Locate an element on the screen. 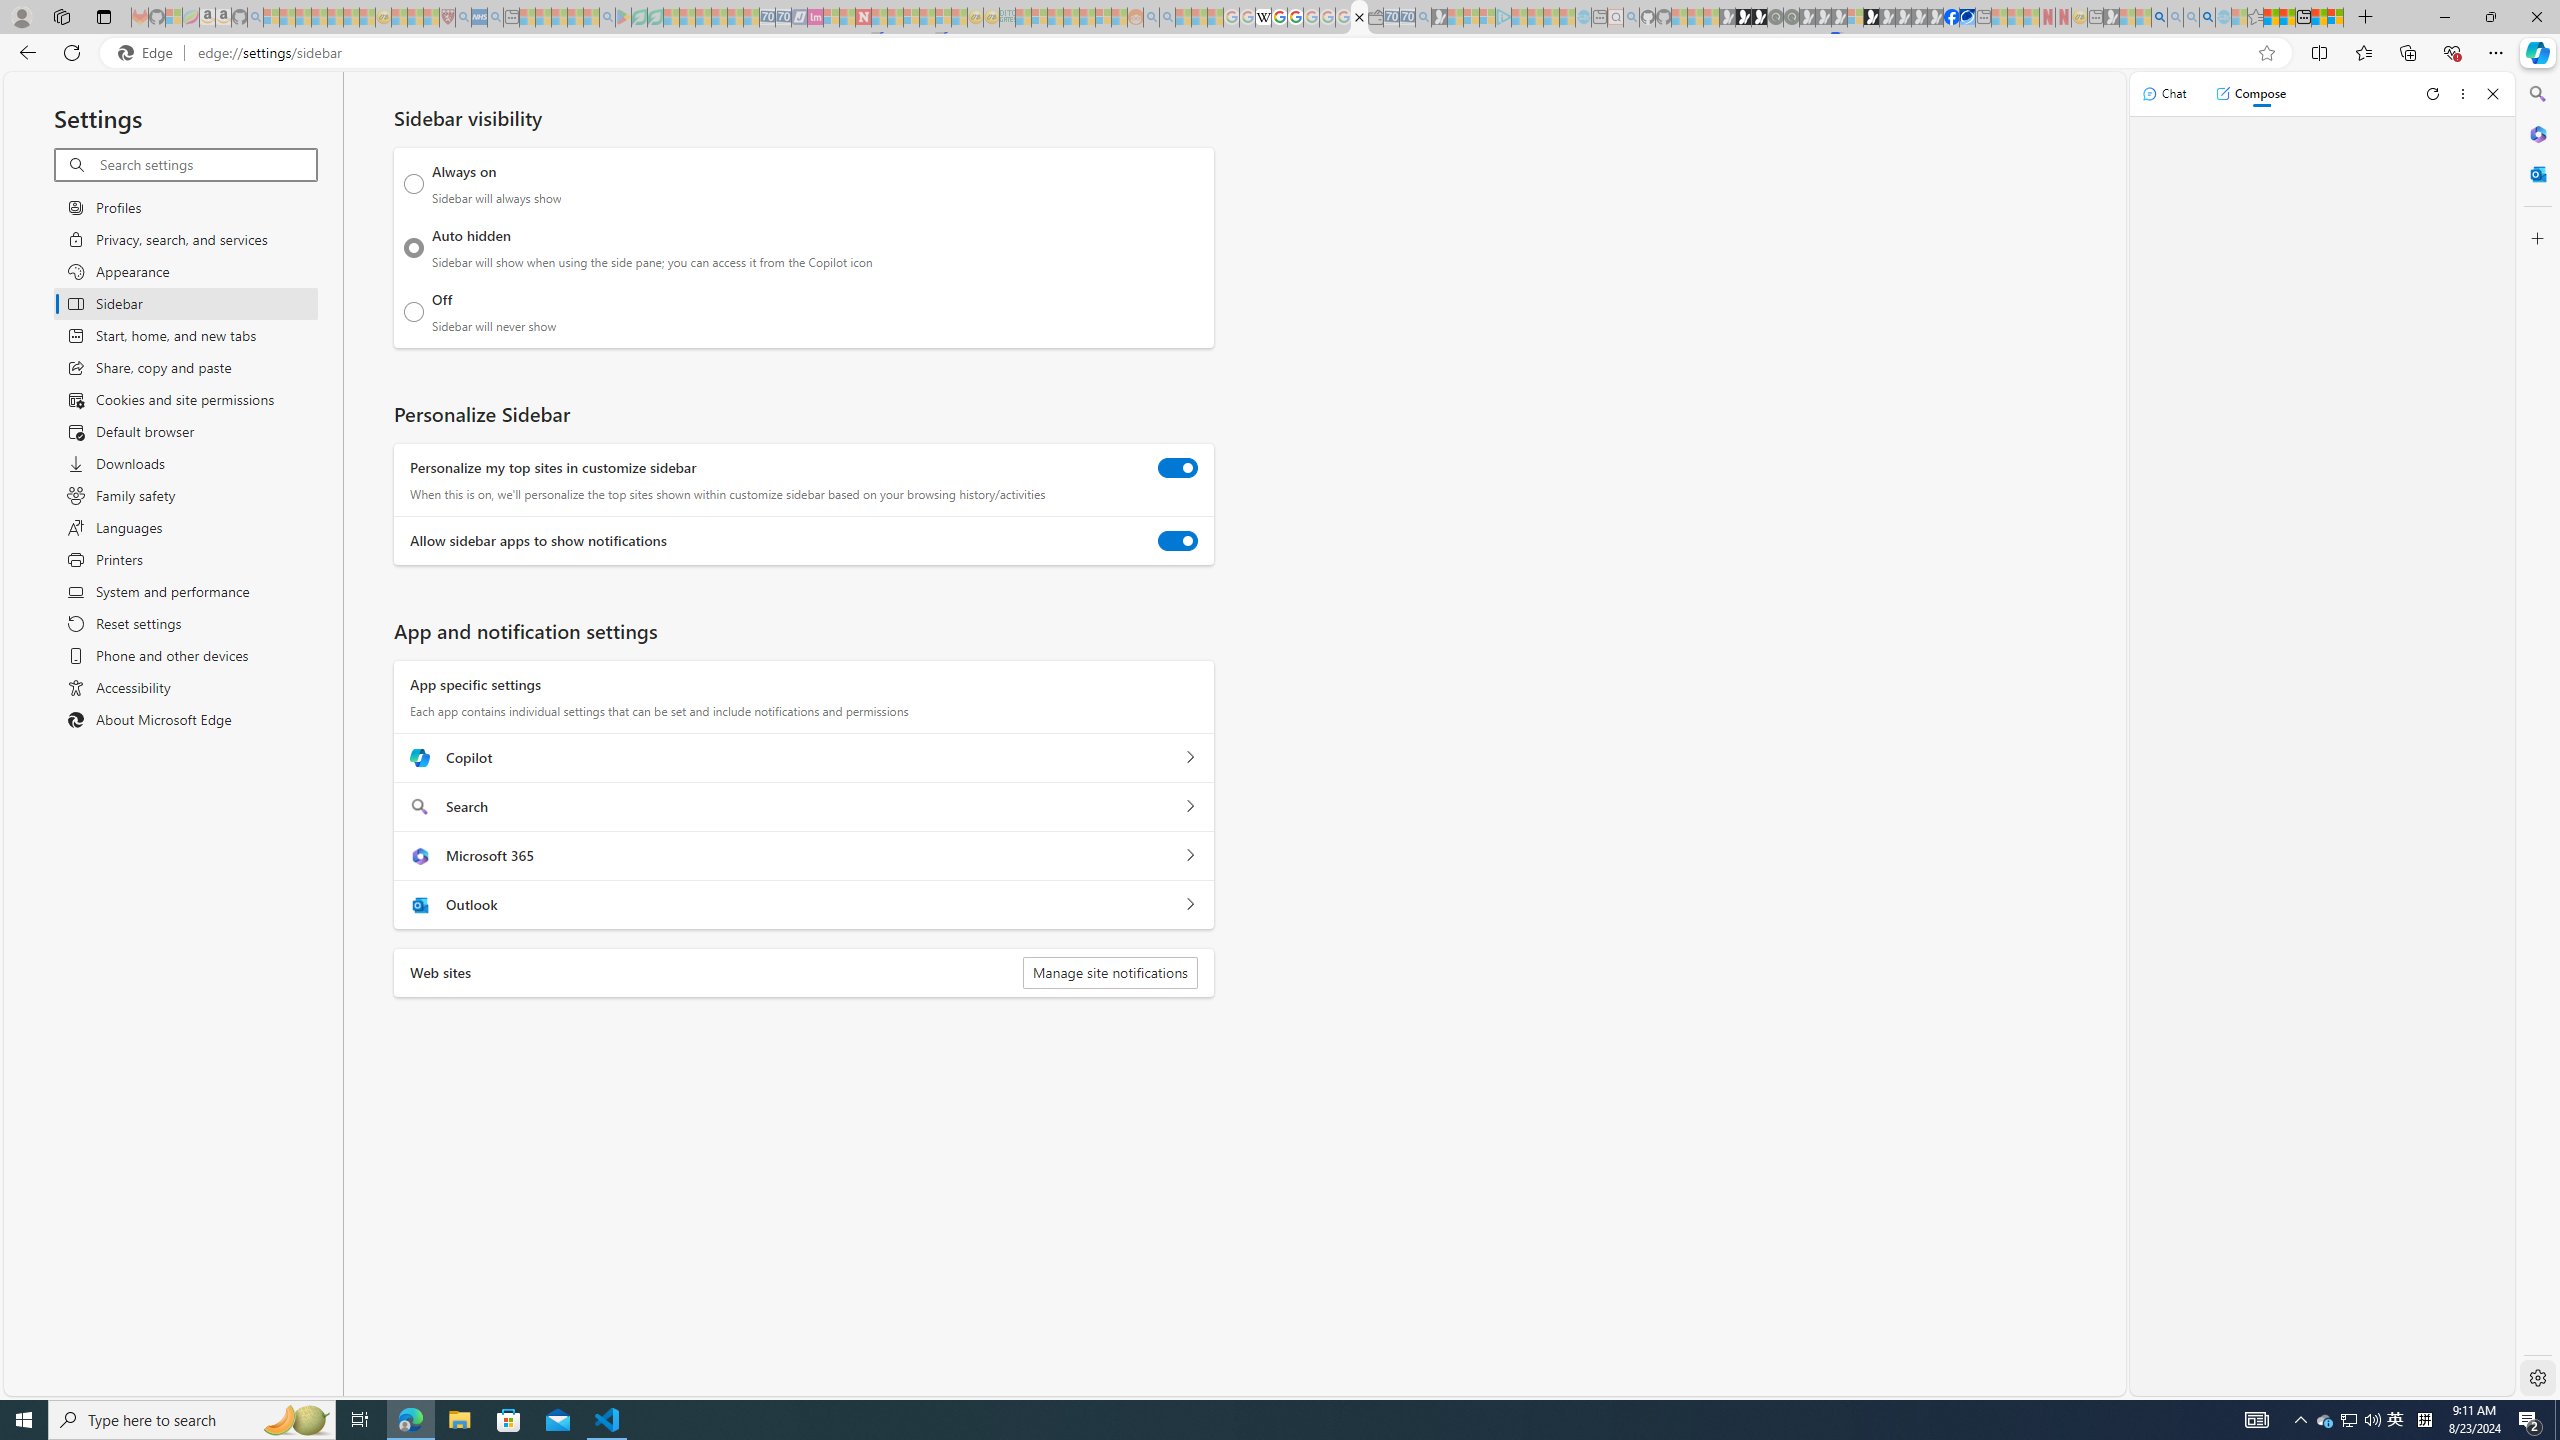 This screenshot has height=1440, width=2560. Manage site notifications is located at coordinates (1110, 973).